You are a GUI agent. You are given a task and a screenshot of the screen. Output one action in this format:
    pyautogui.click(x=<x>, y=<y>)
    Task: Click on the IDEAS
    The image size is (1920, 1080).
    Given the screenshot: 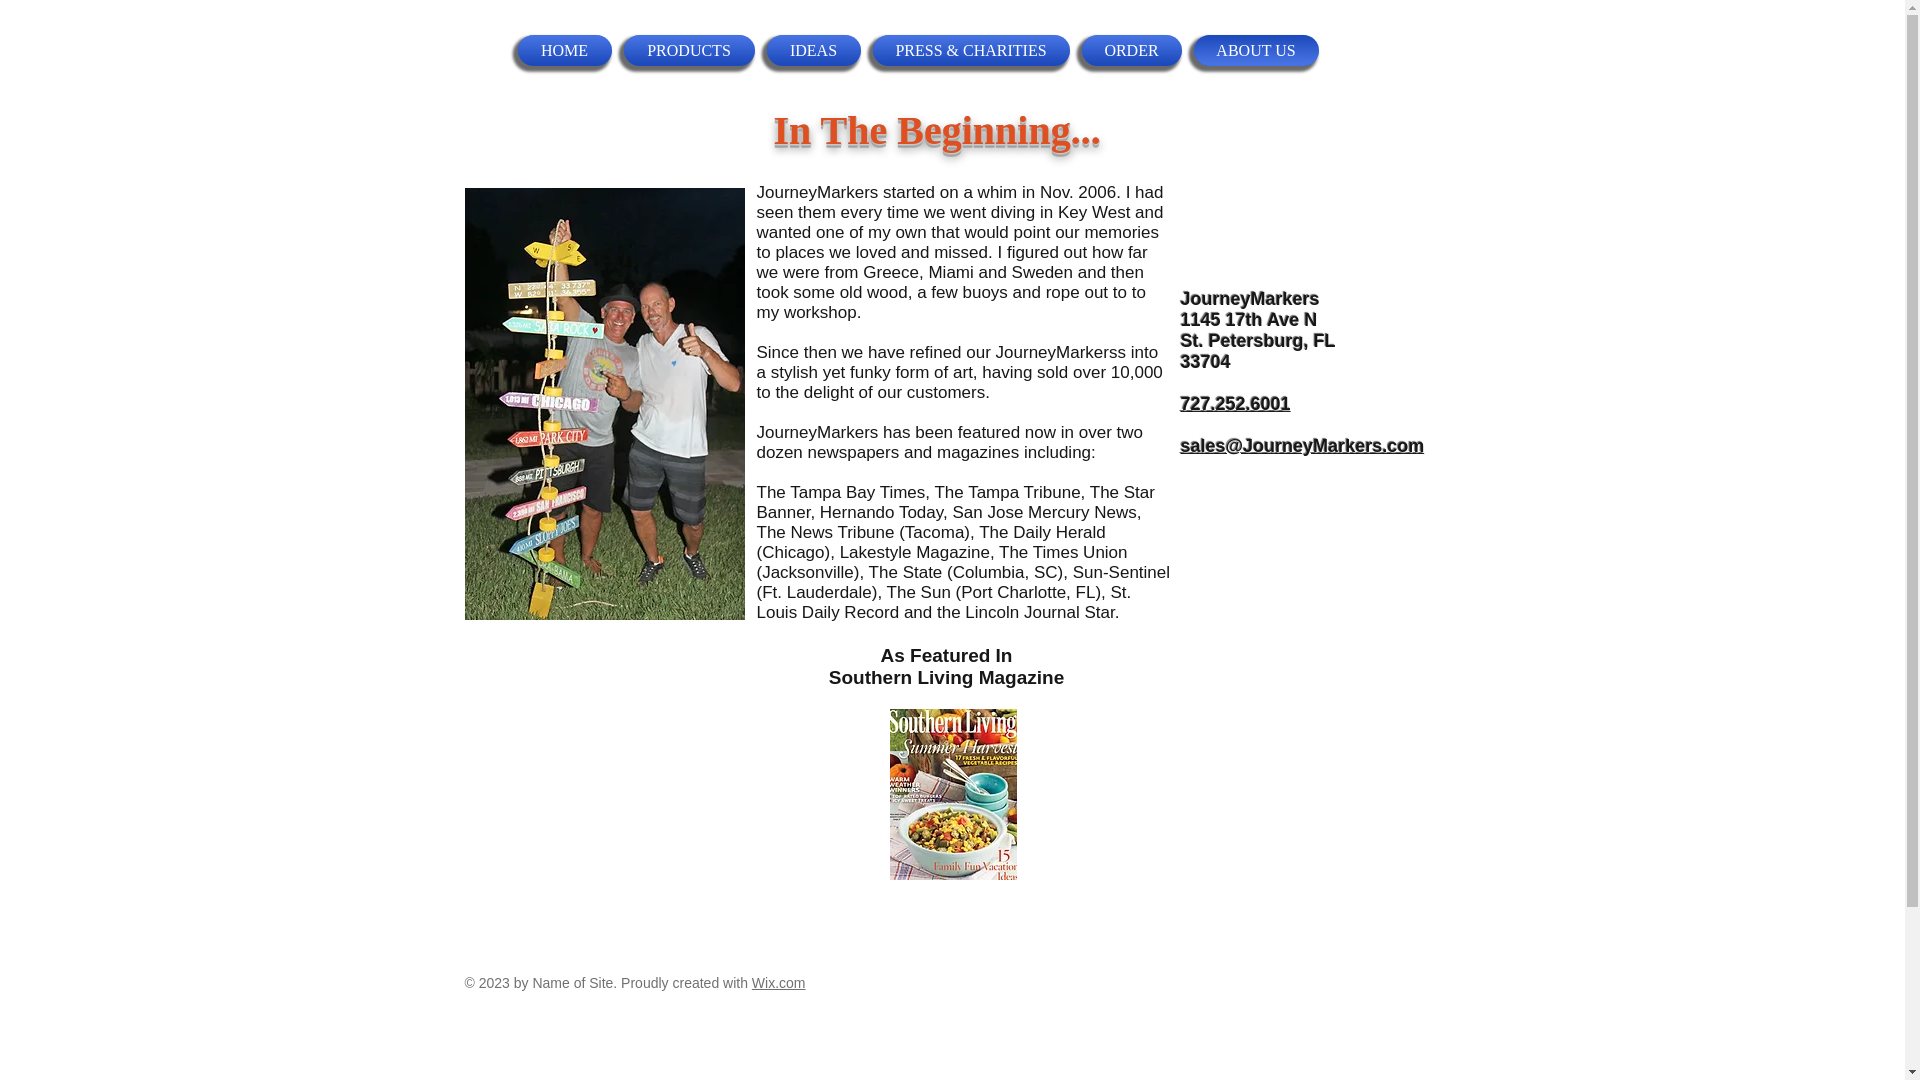 What is the action you would take?
    pyautogui.click(x=812, y=50)
    